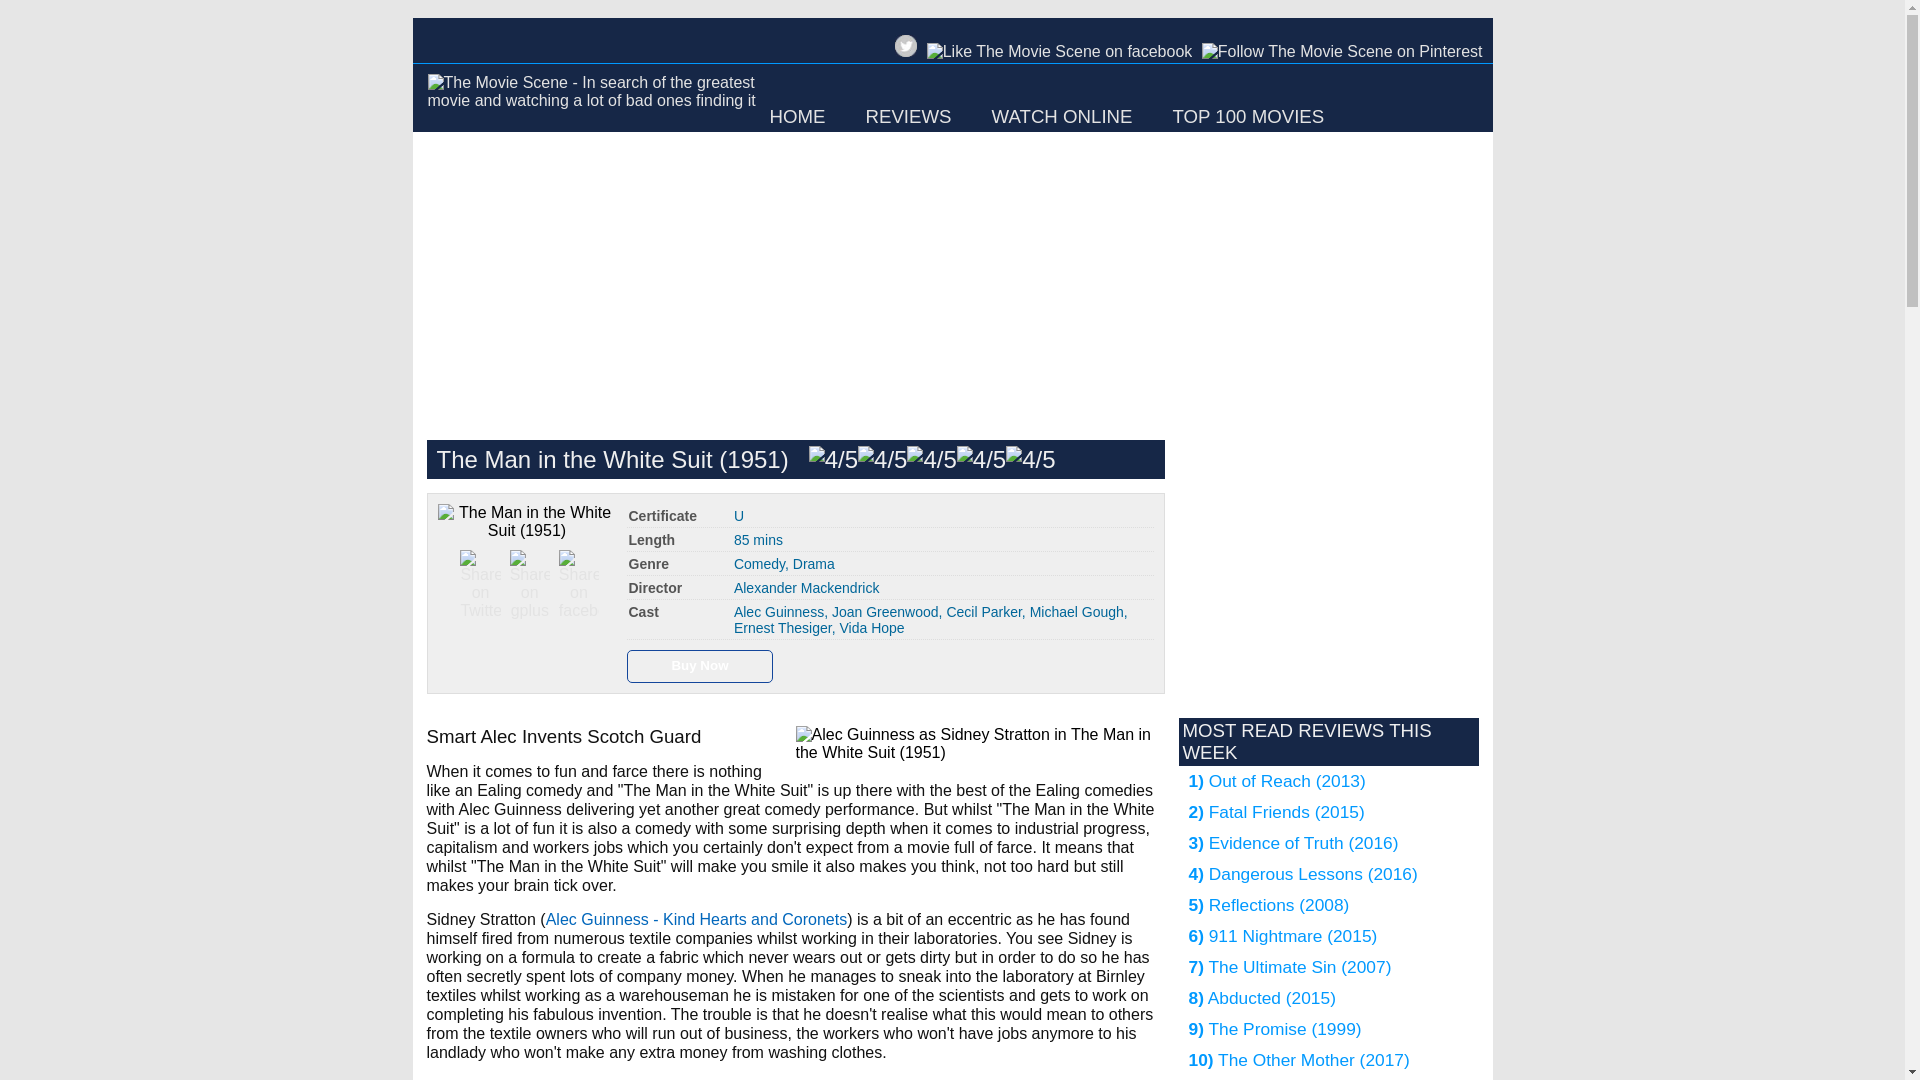 Image resolution: width=1920 pixels, height=1080 pixels. Describe the element at coordinates (696, 919) in the screenshot. I see `Alec Guinness - Kind Hearts and Coronets` at that location.